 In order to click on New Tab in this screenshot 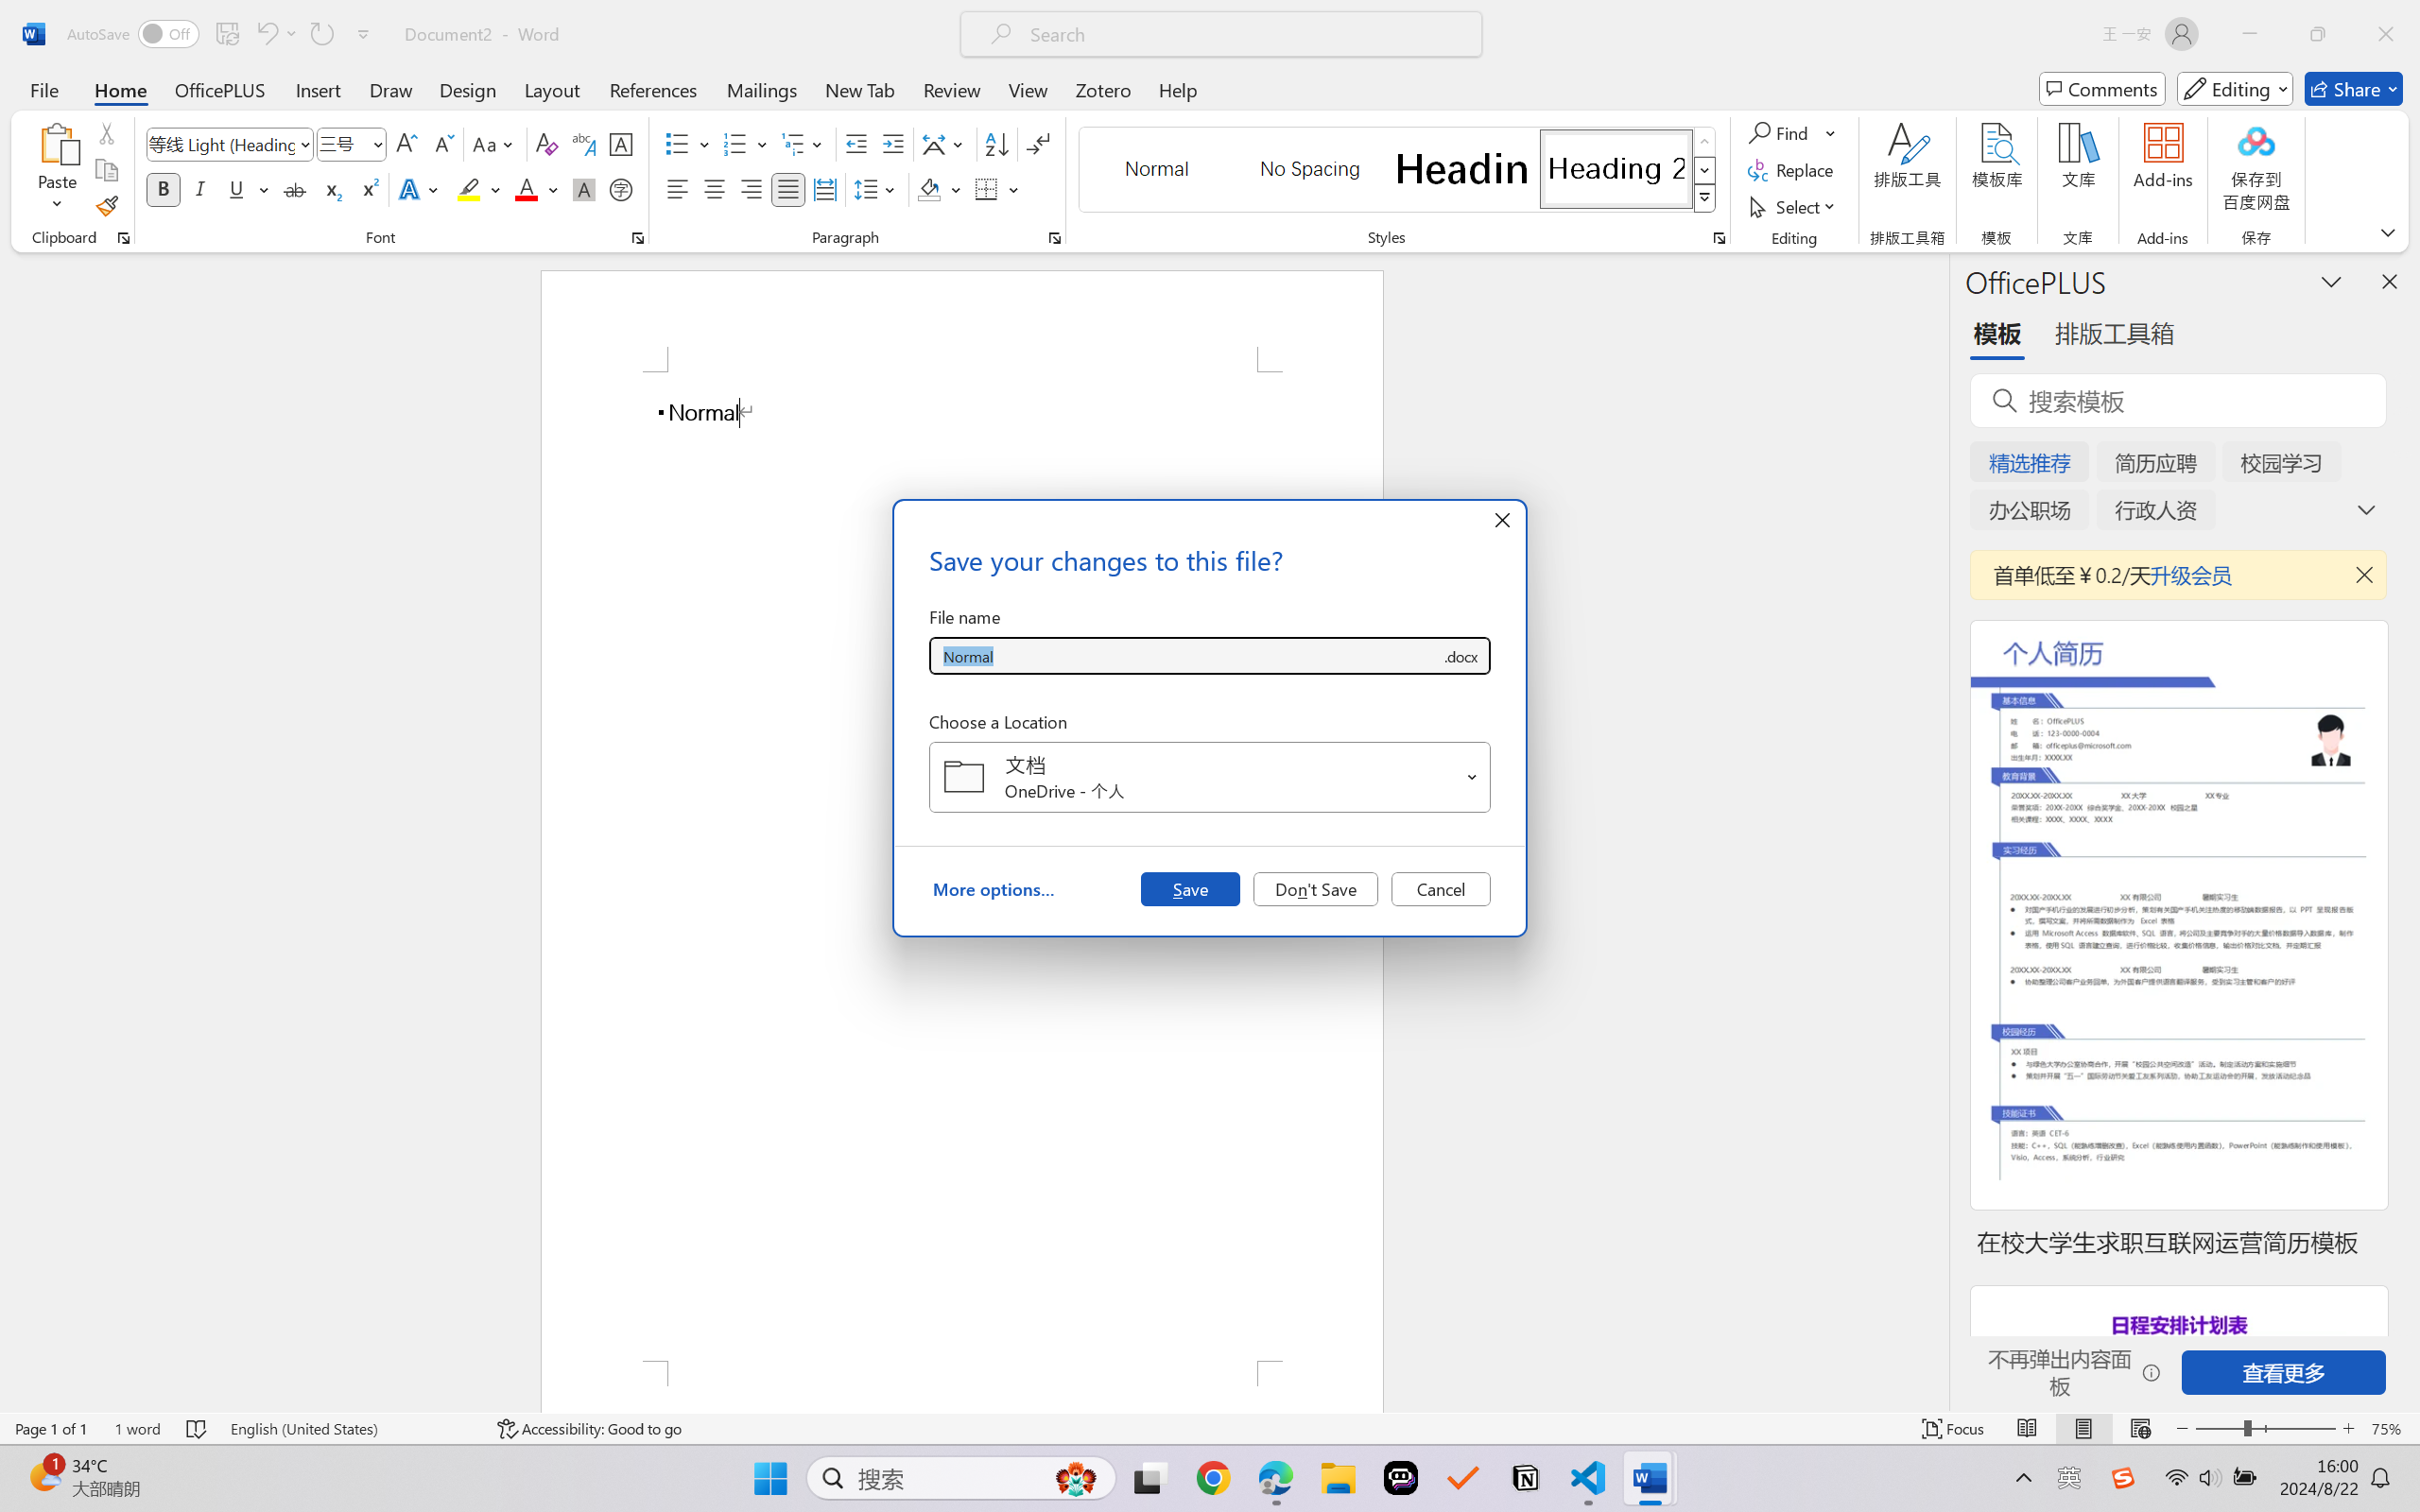, I will do `click(860, 89)`.